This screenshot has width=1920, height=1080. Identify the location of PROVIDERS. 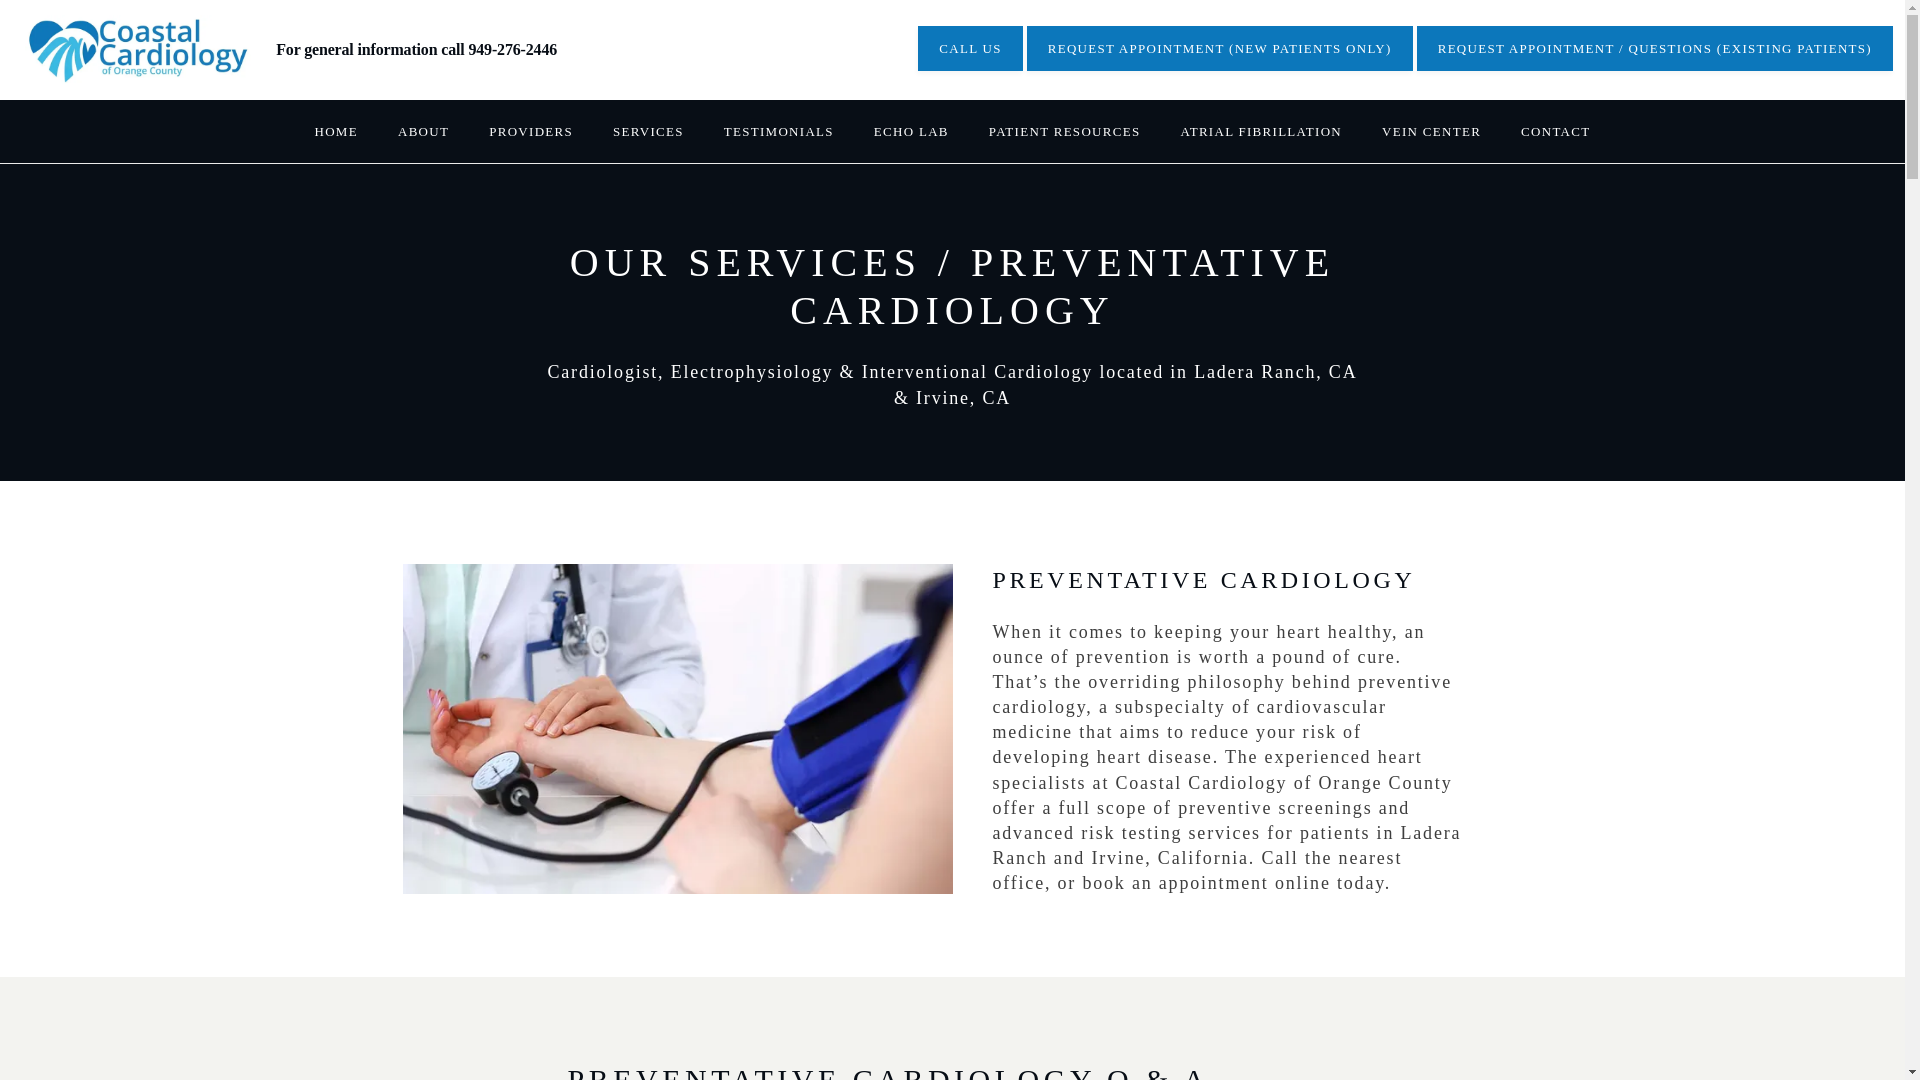
(530, 132).